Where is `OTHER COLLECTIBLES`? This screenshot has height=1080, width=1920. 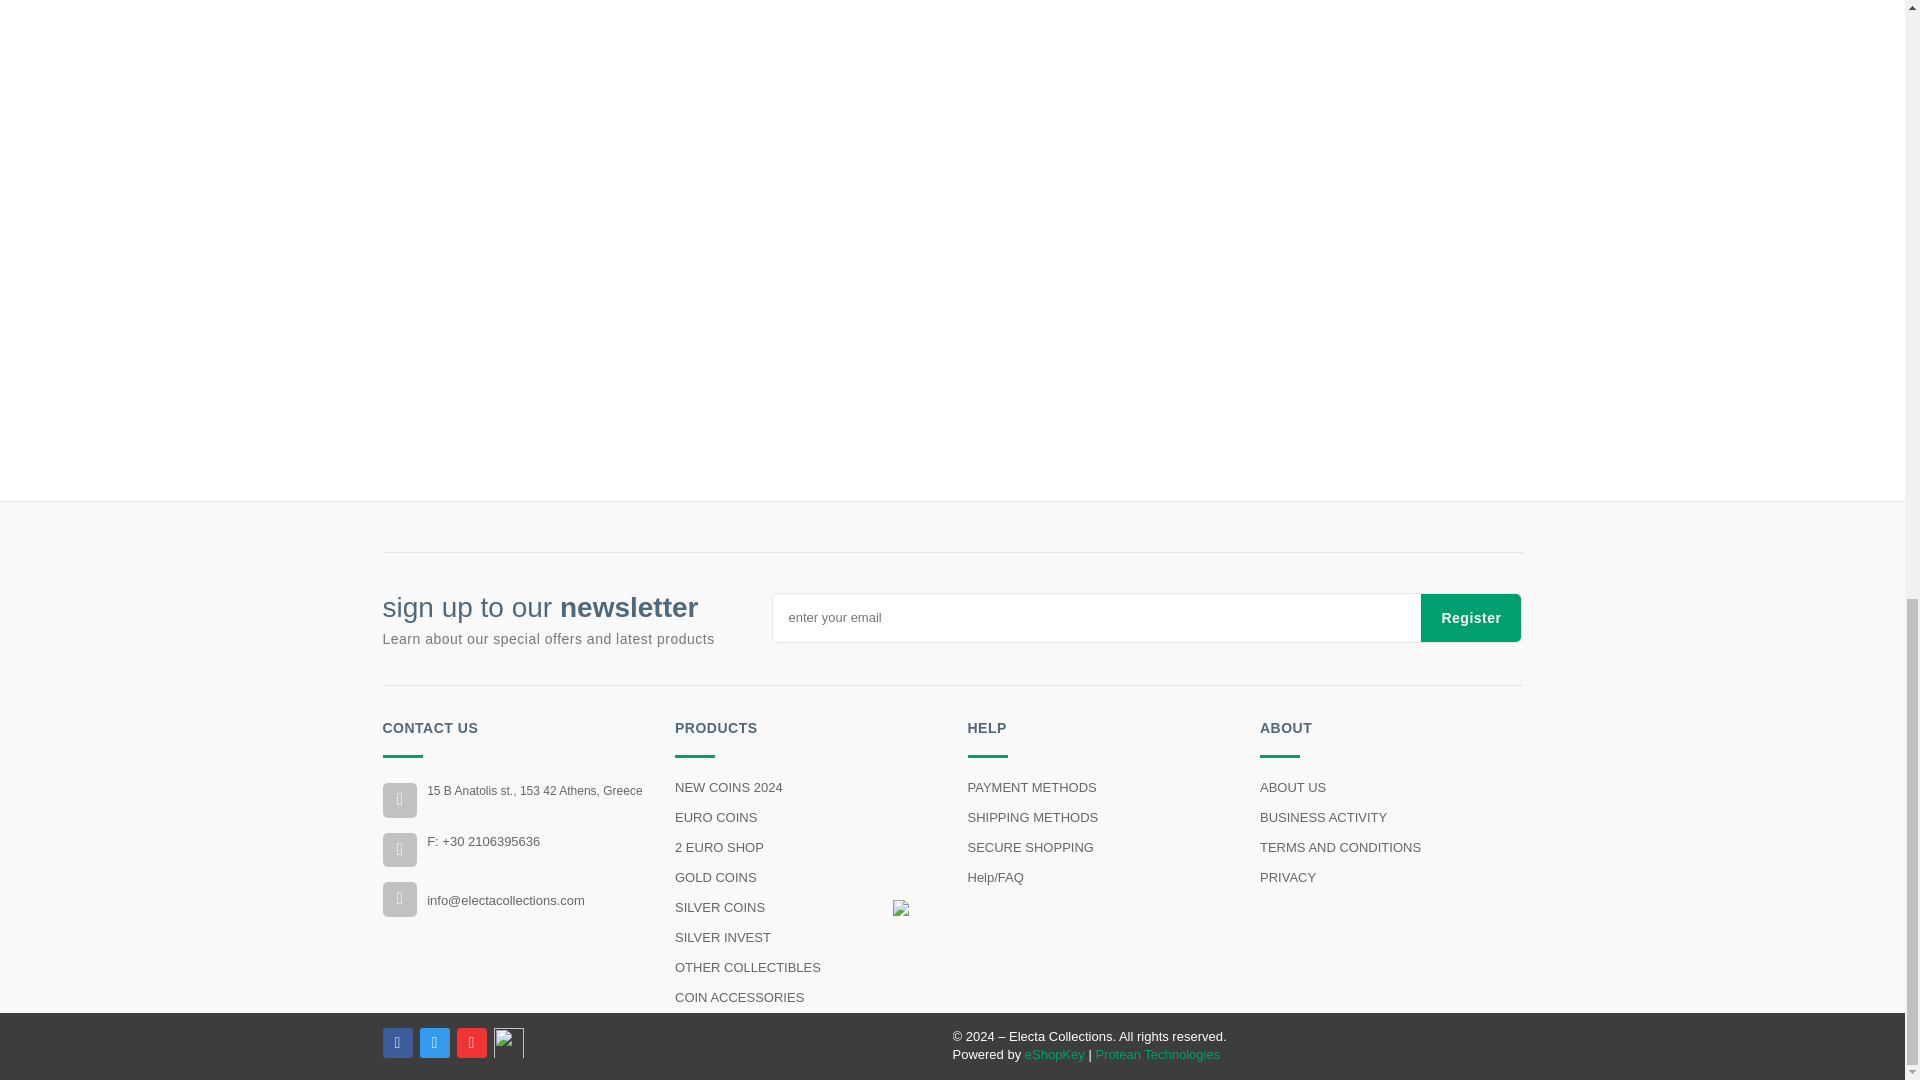 OTHER COLLECTIBLES is located at coordinates (806, 967).